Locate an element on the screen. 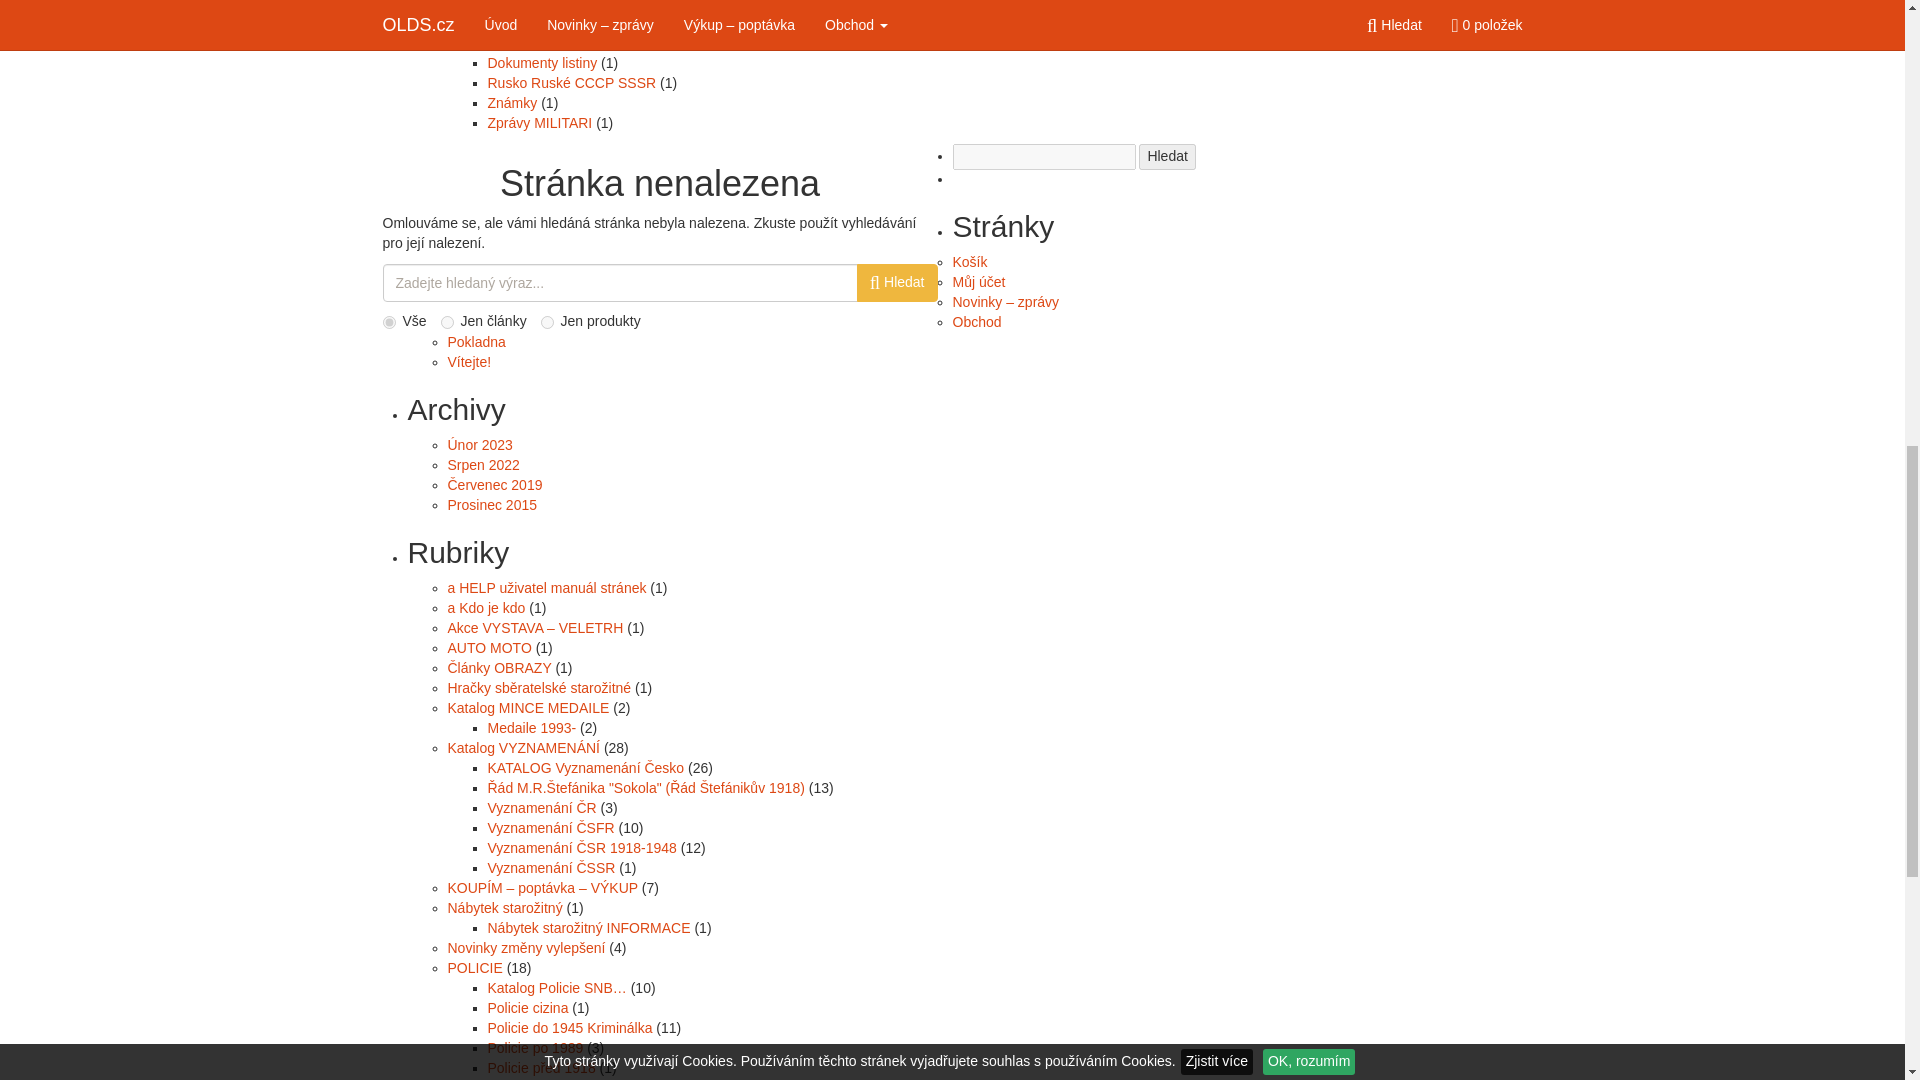 The height and width of the screenshot is (1080, 1920). Hledat is located at coordinates (1166, 156).